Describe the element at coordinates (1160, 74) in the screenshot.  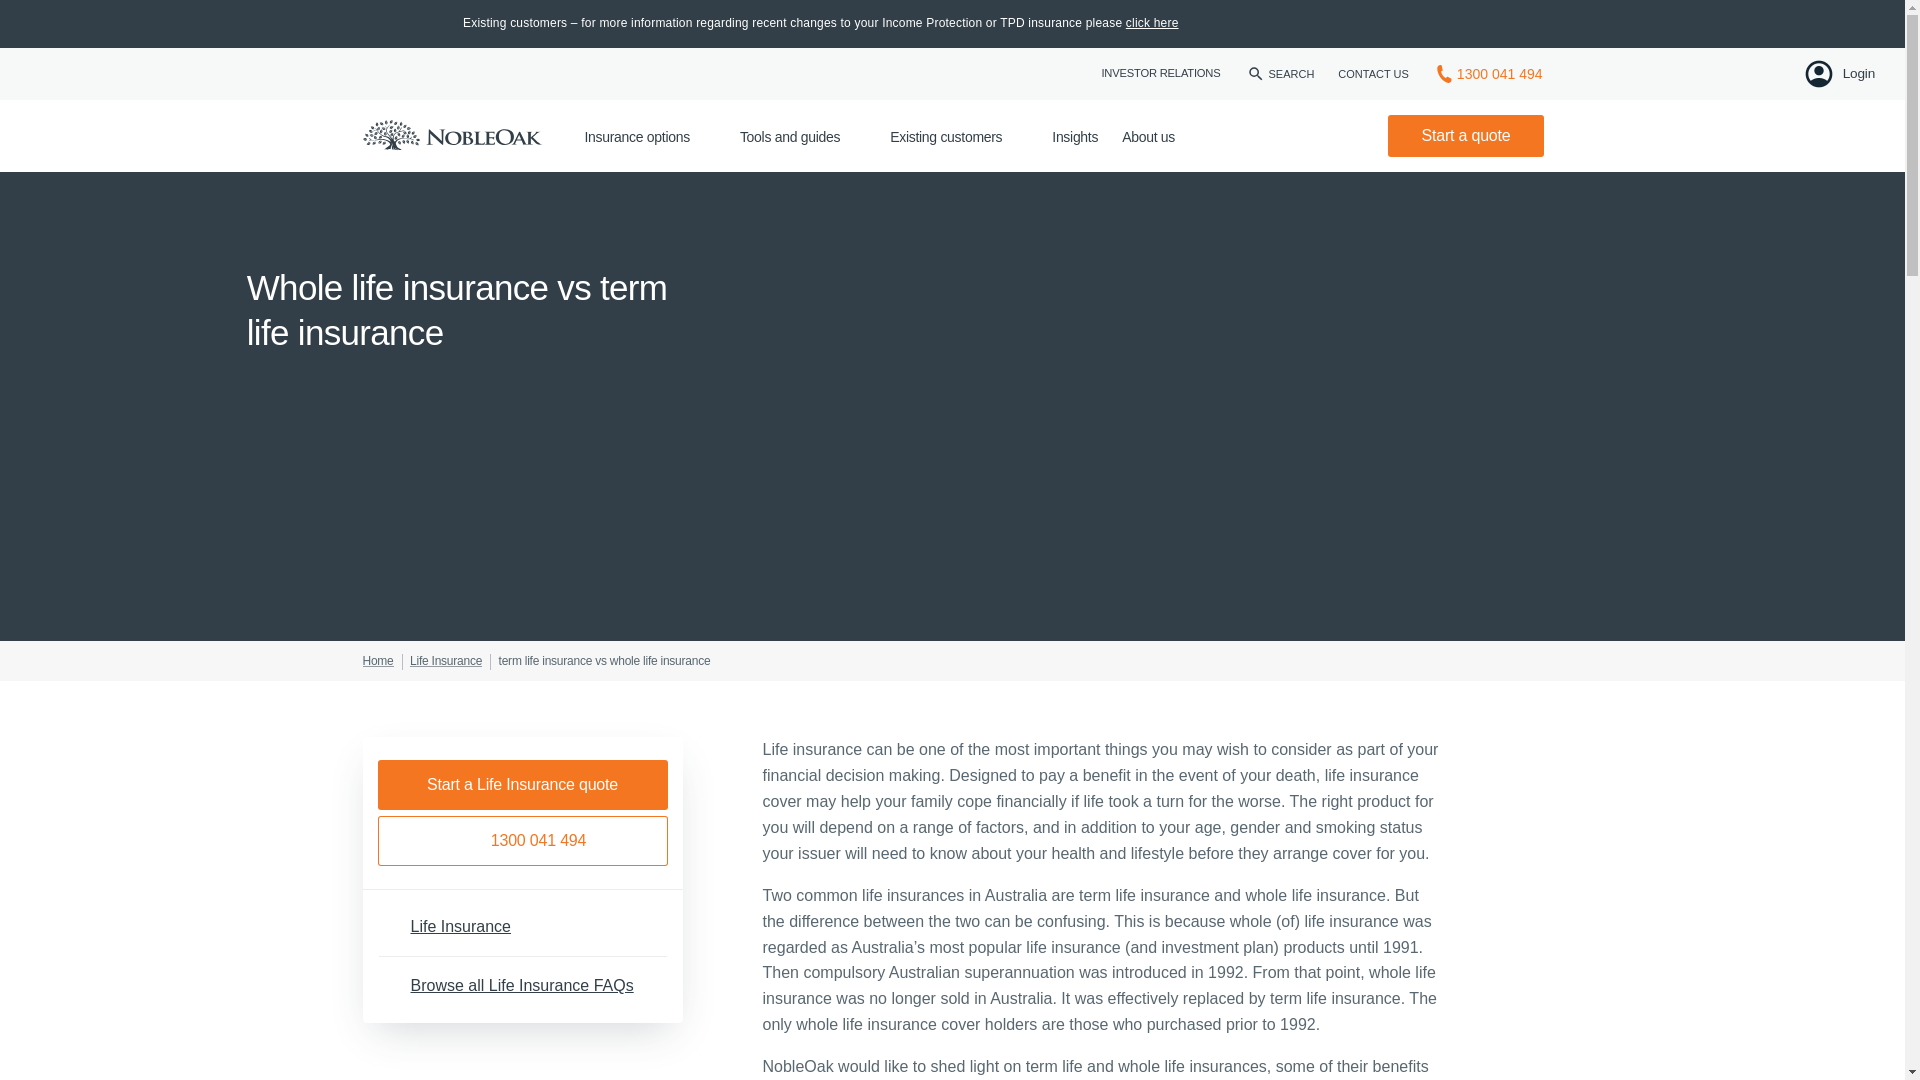
I see `INVESTOR RELATIONS` at that location.